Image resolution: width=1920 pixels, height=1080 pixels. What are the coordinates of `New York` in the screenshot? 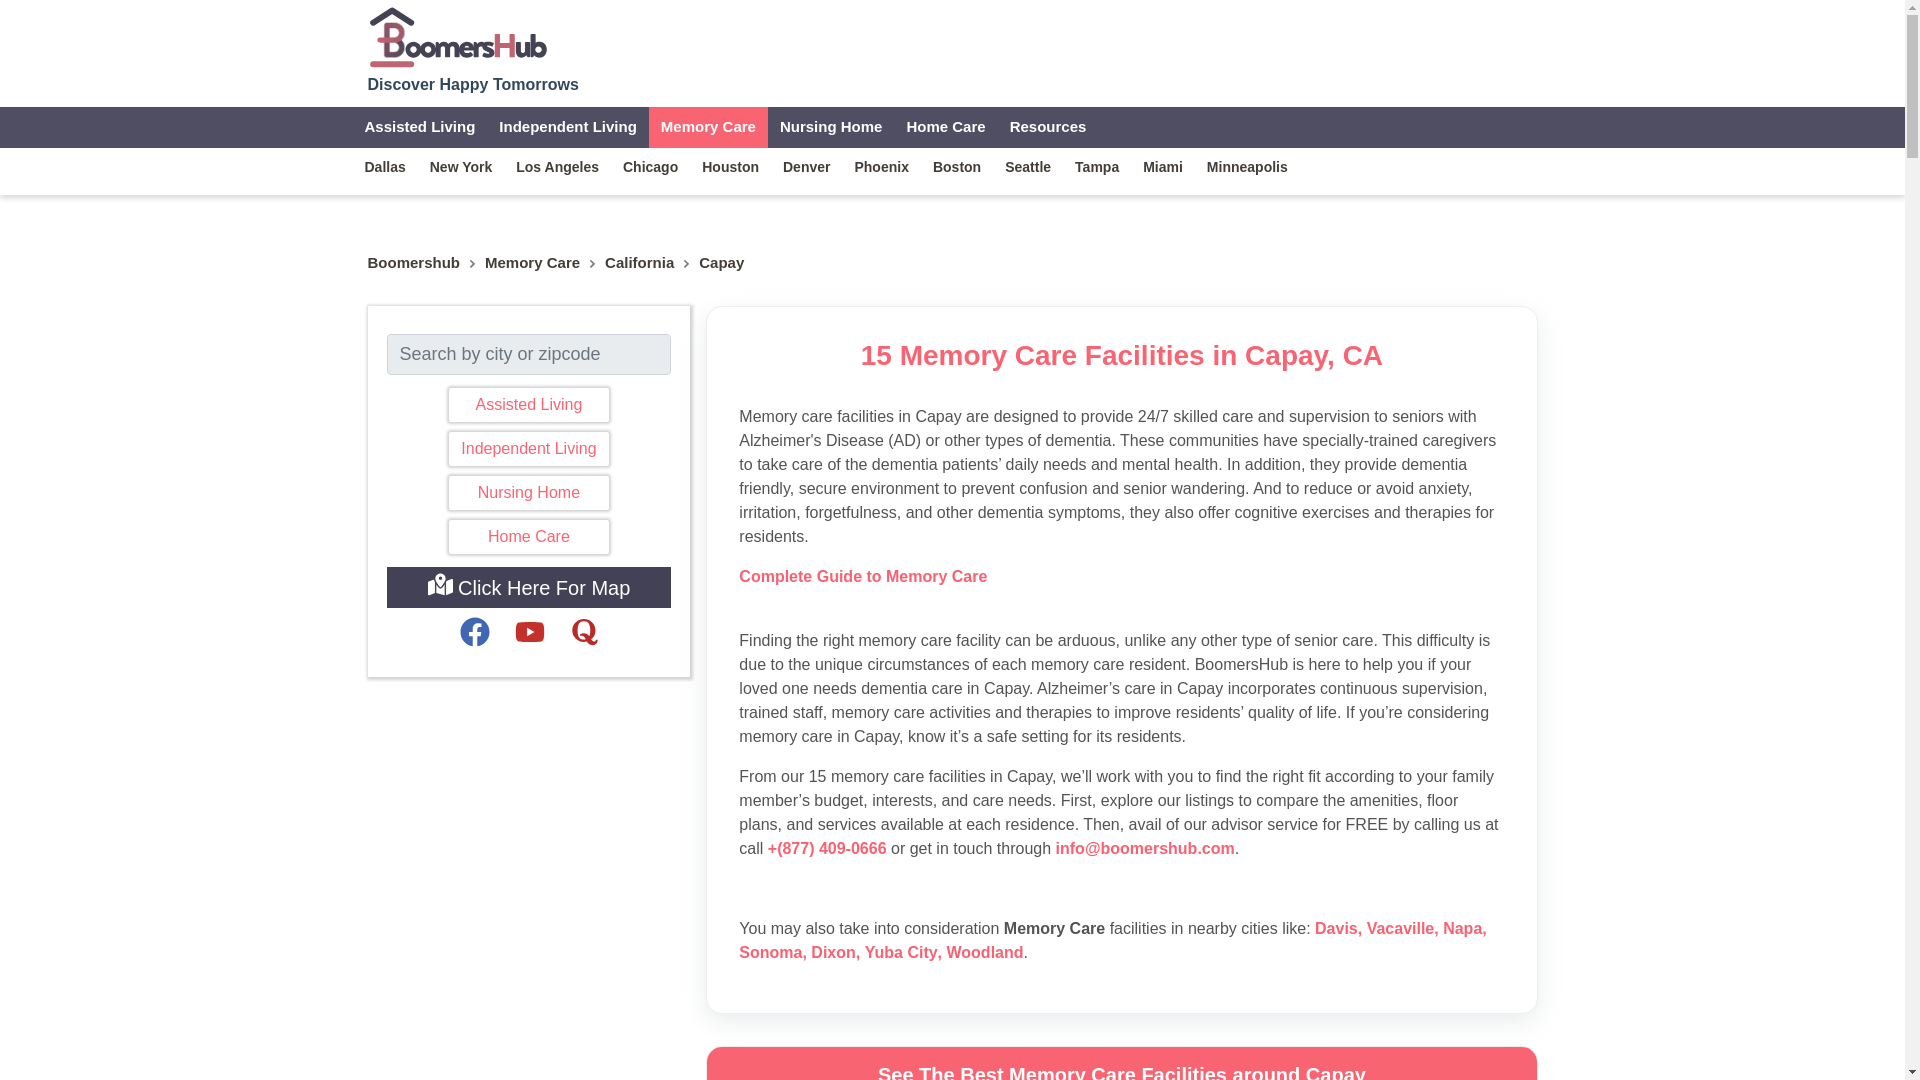 It's located at (461, 166).